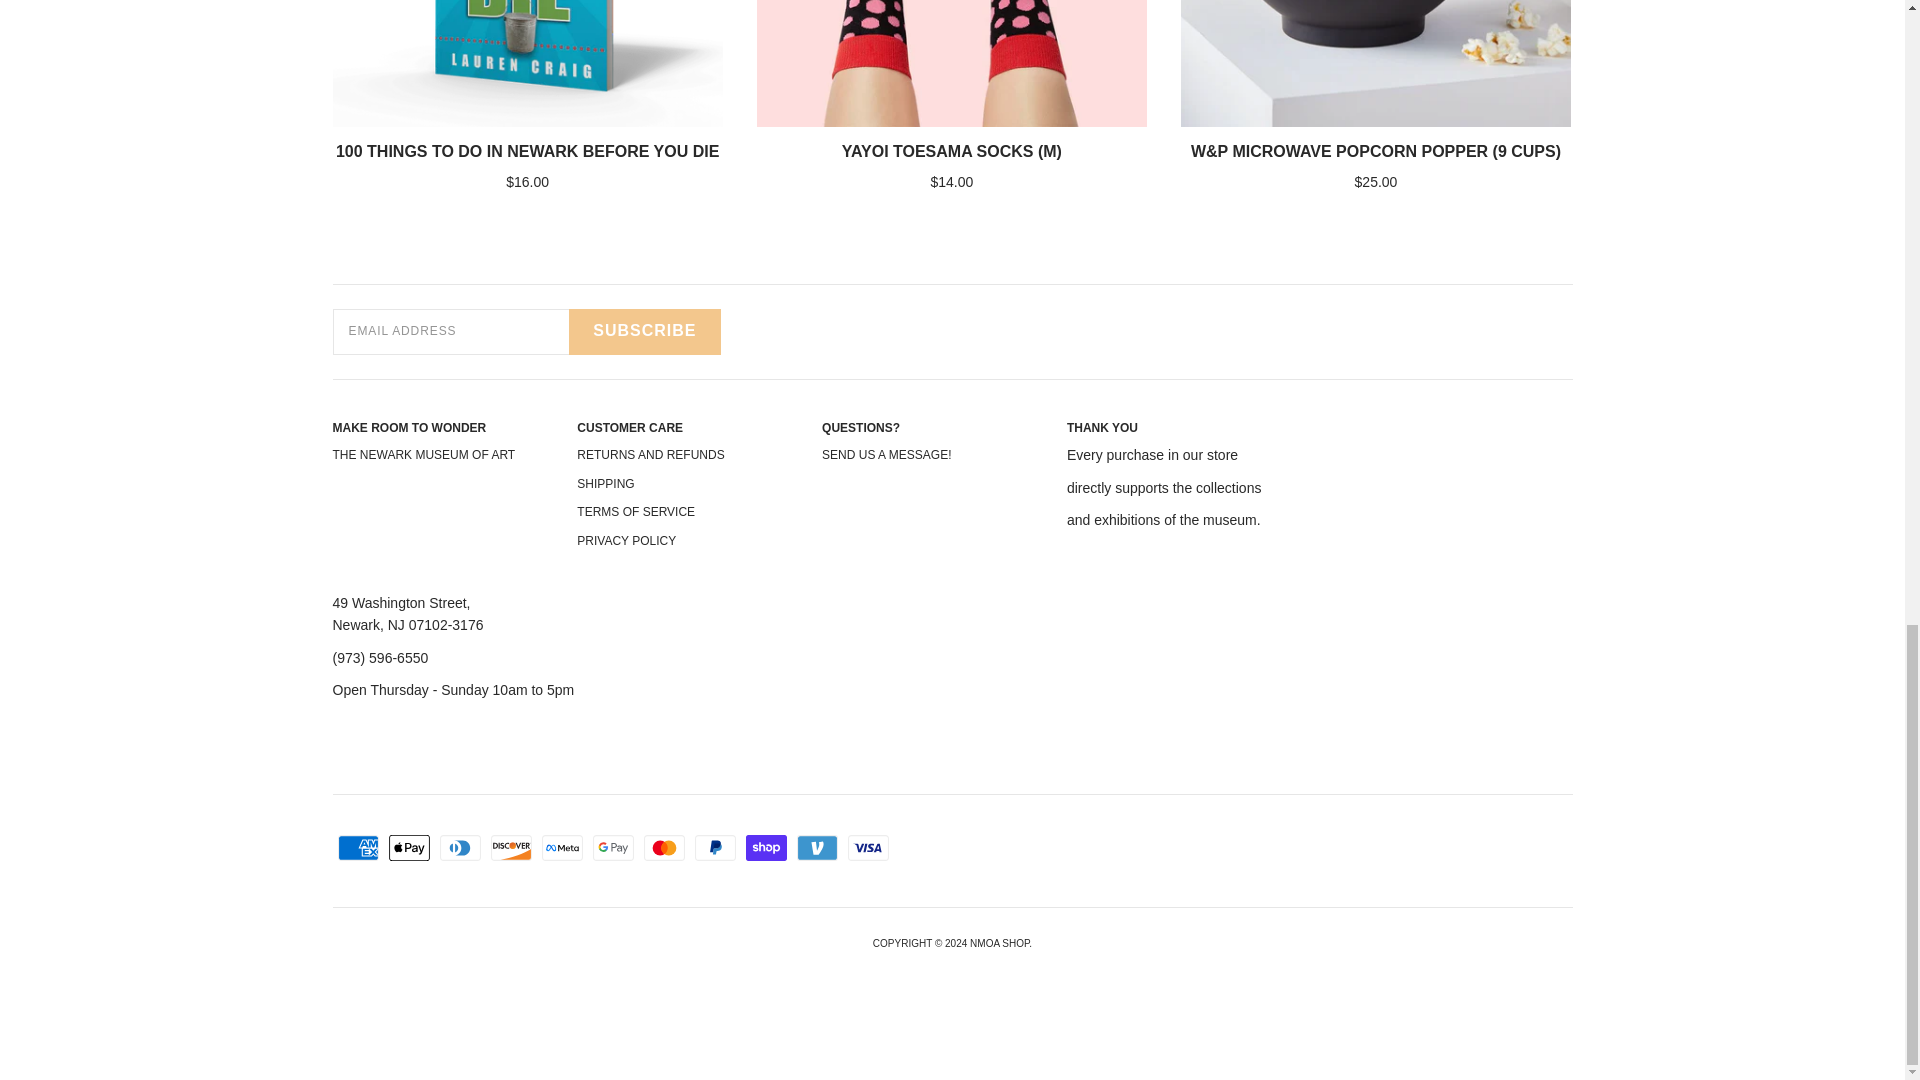  Describe the element at coordinates (664, 847) in the screenshot. I see `Mastercard` at that location.